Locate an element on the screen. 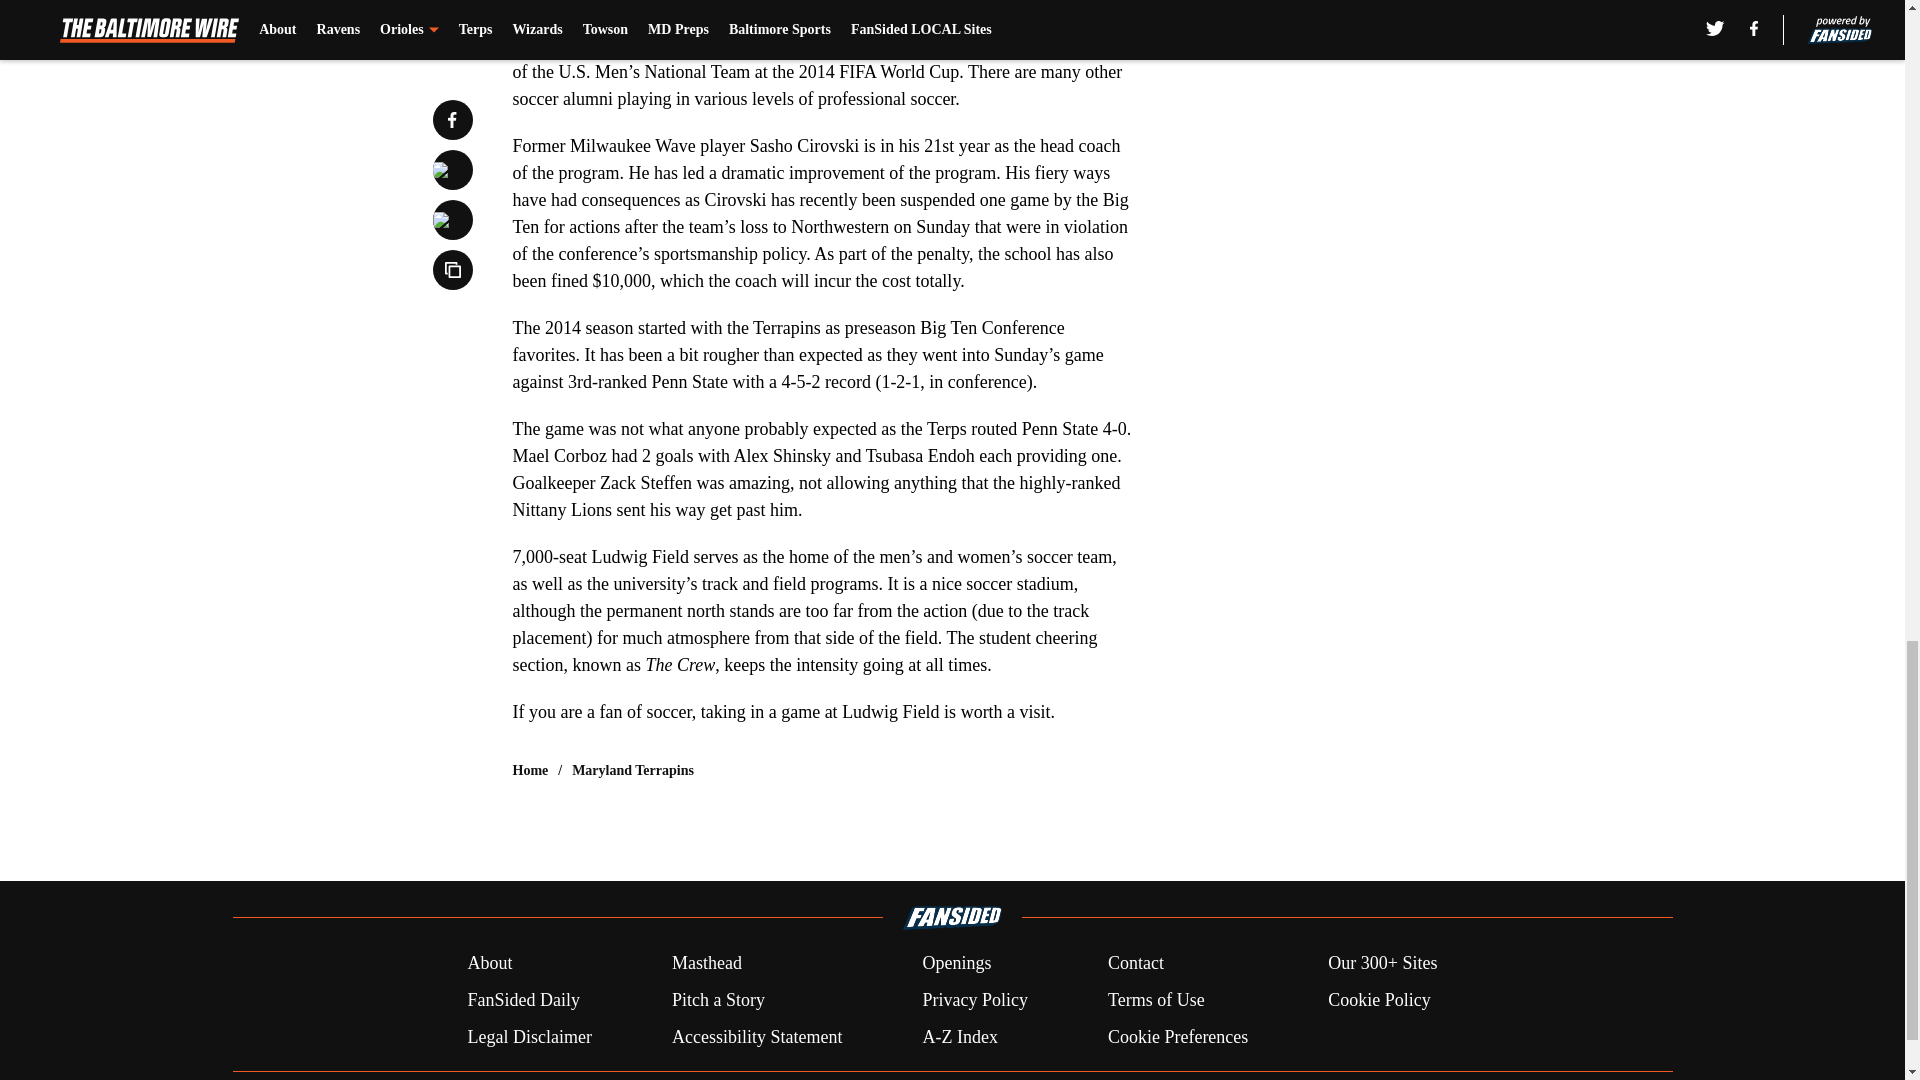  Terms of Use is located at coordinates (1156, 1000).